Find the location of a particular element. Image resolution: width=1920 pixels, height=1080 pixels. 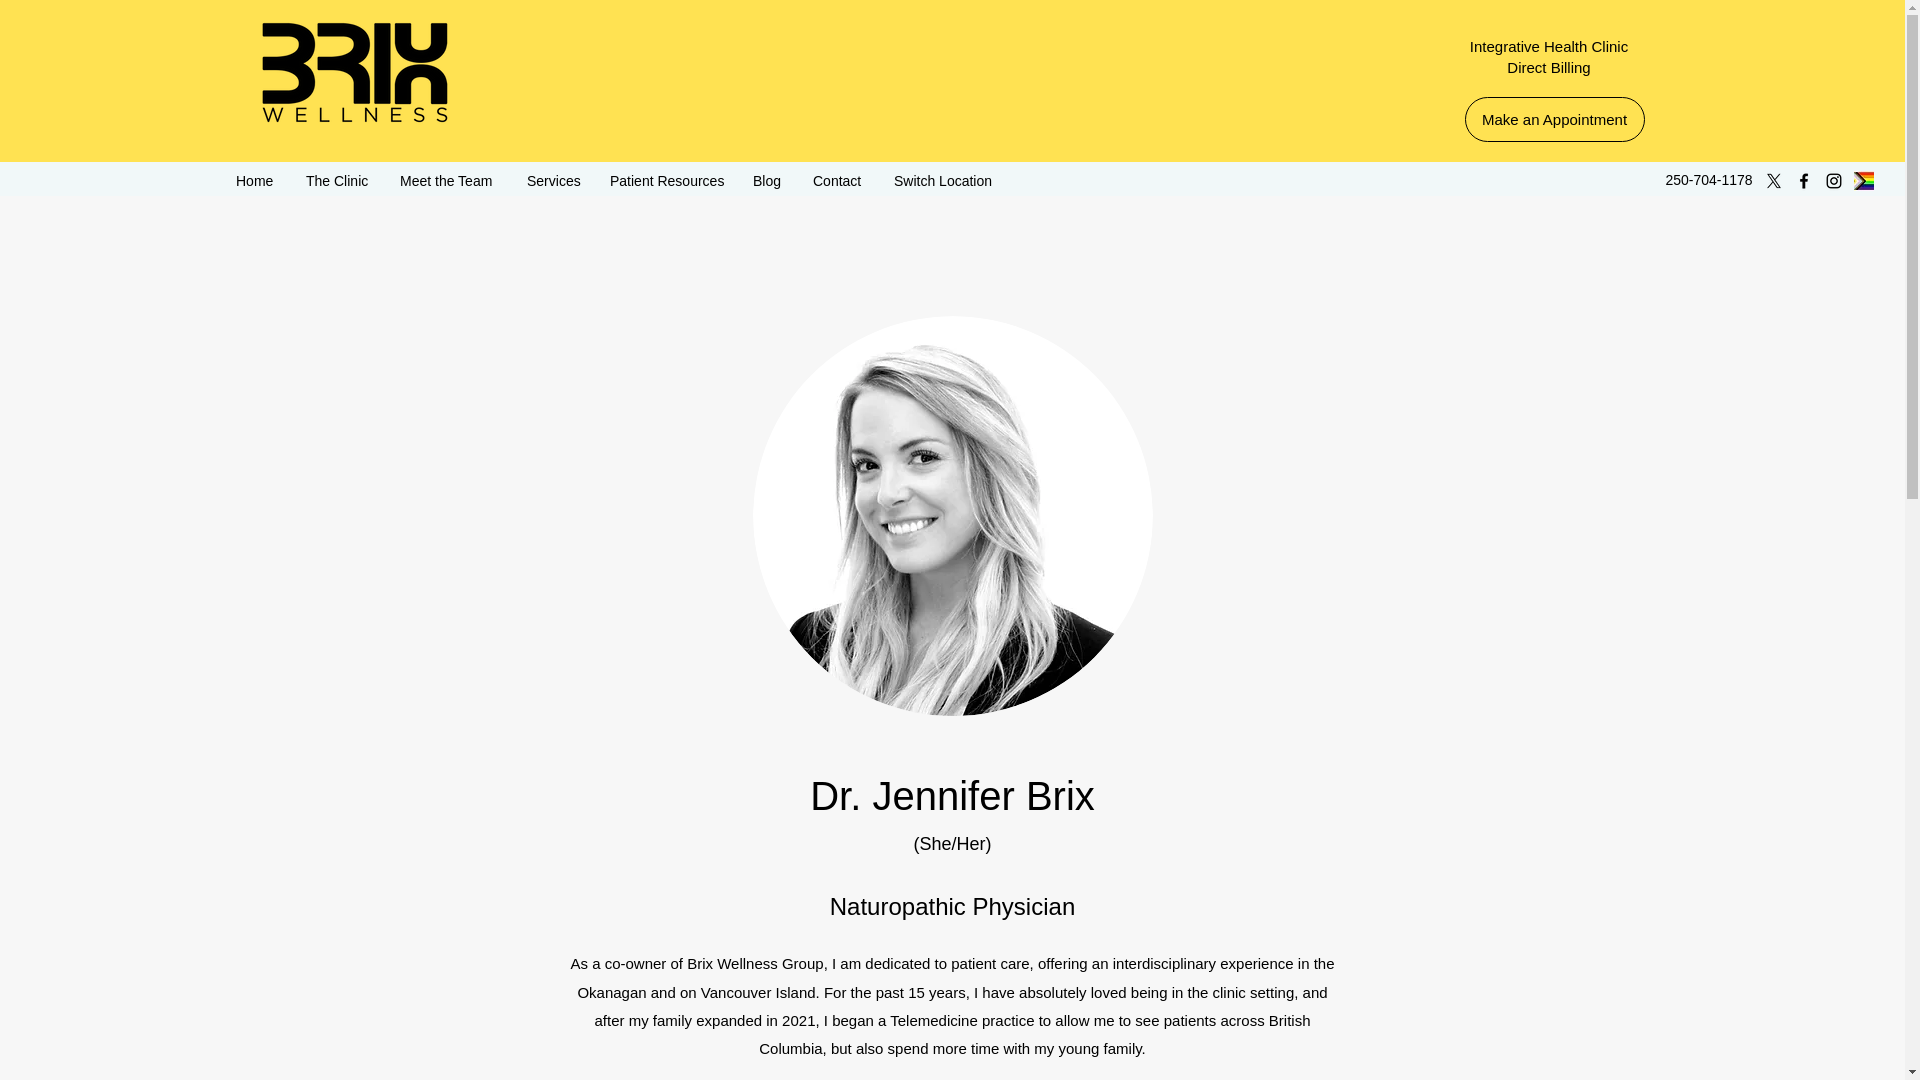

patients is located at coordinates (1190, 1020).